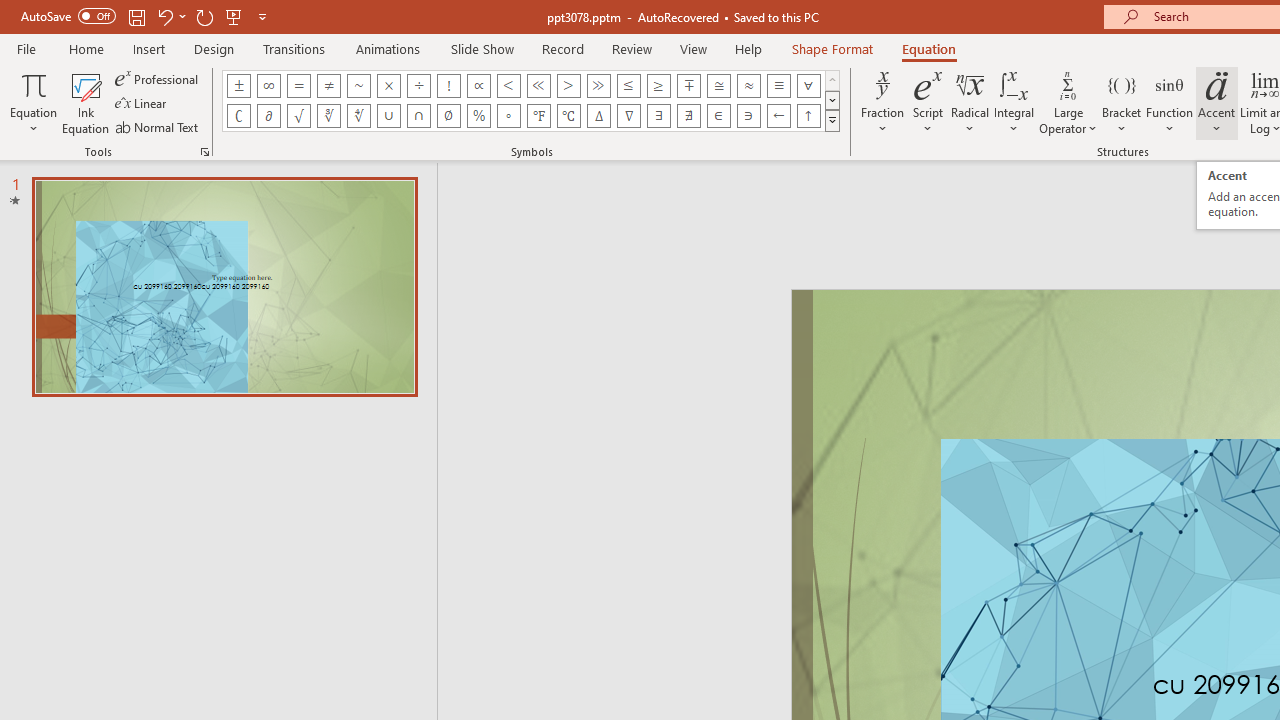 The height and width of the screenshot is (720, 1280). Describe the element at coordinates (204, 152) in the screenshot. I see `Equation Options...` at that location.